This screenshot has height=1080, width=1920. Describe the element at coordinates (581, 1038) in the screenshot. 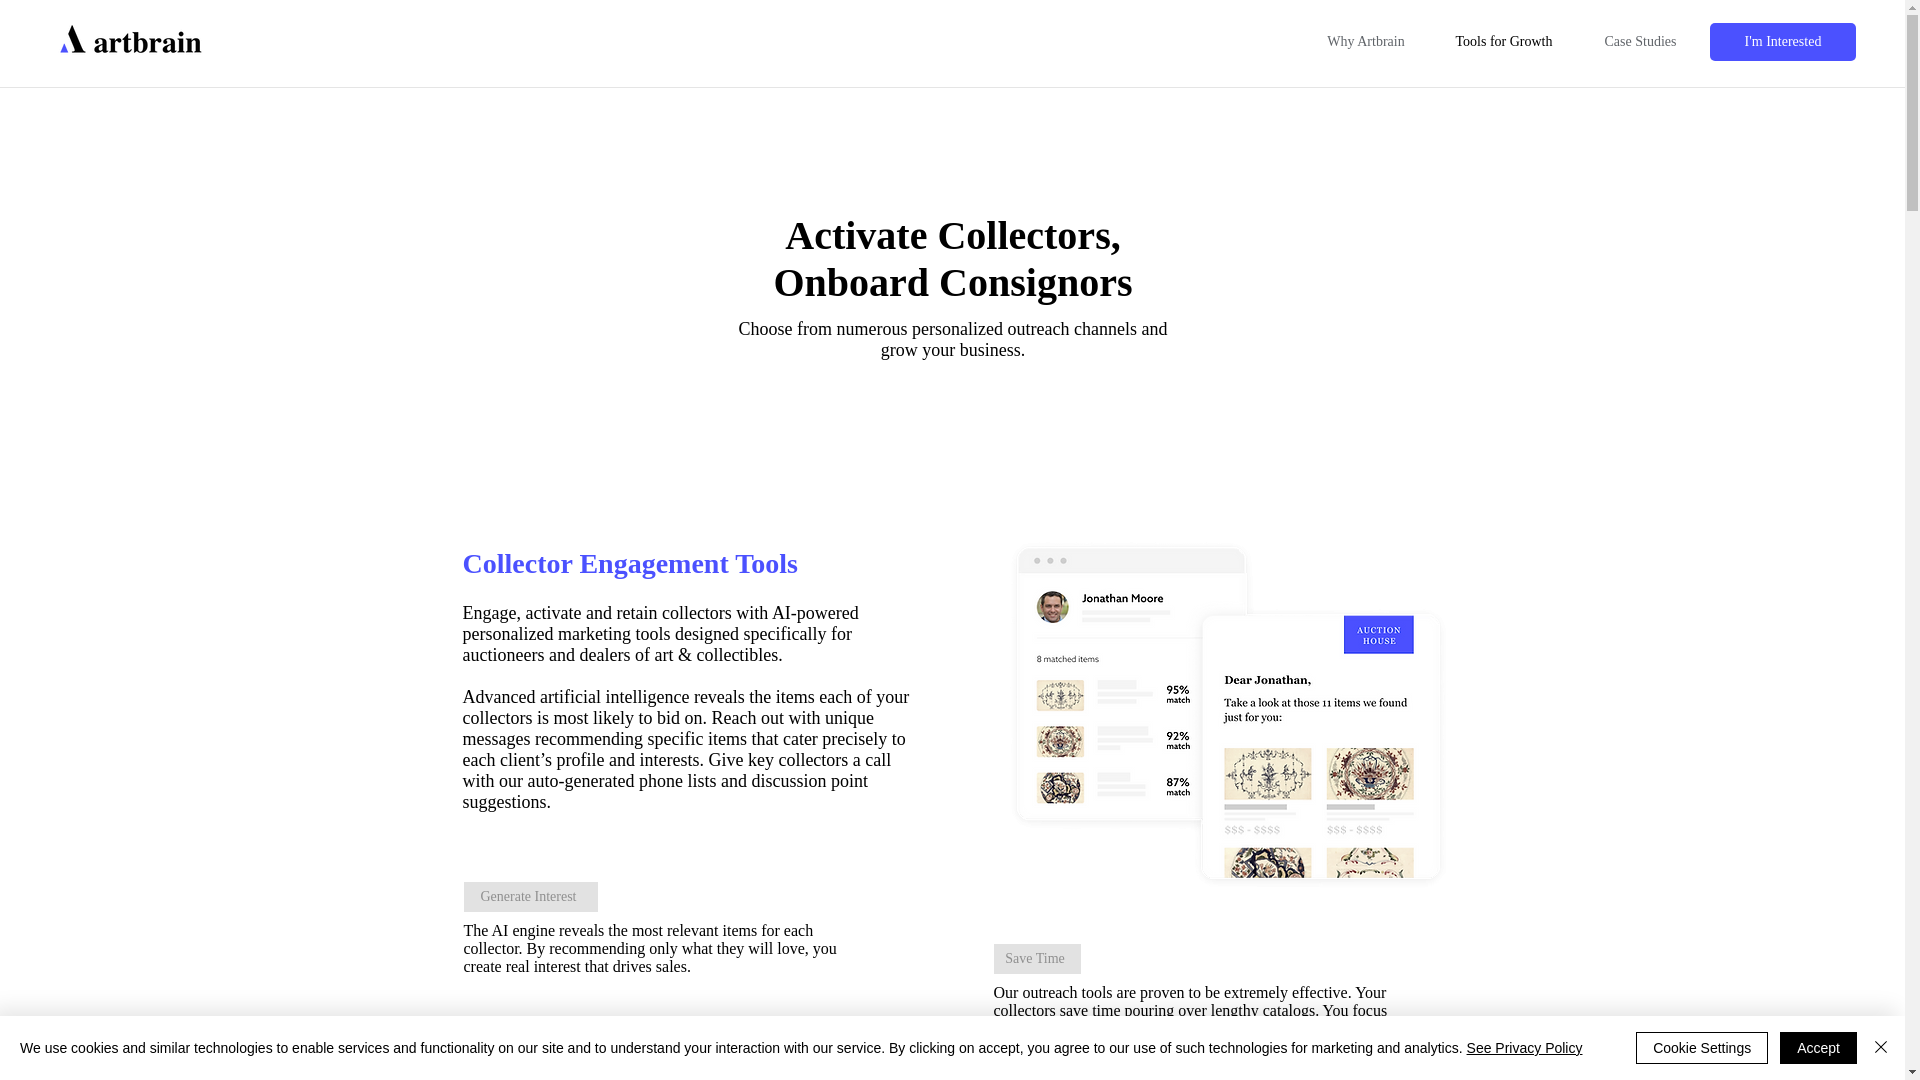

I see `Solidify Trust, Increase Retention` at that location.